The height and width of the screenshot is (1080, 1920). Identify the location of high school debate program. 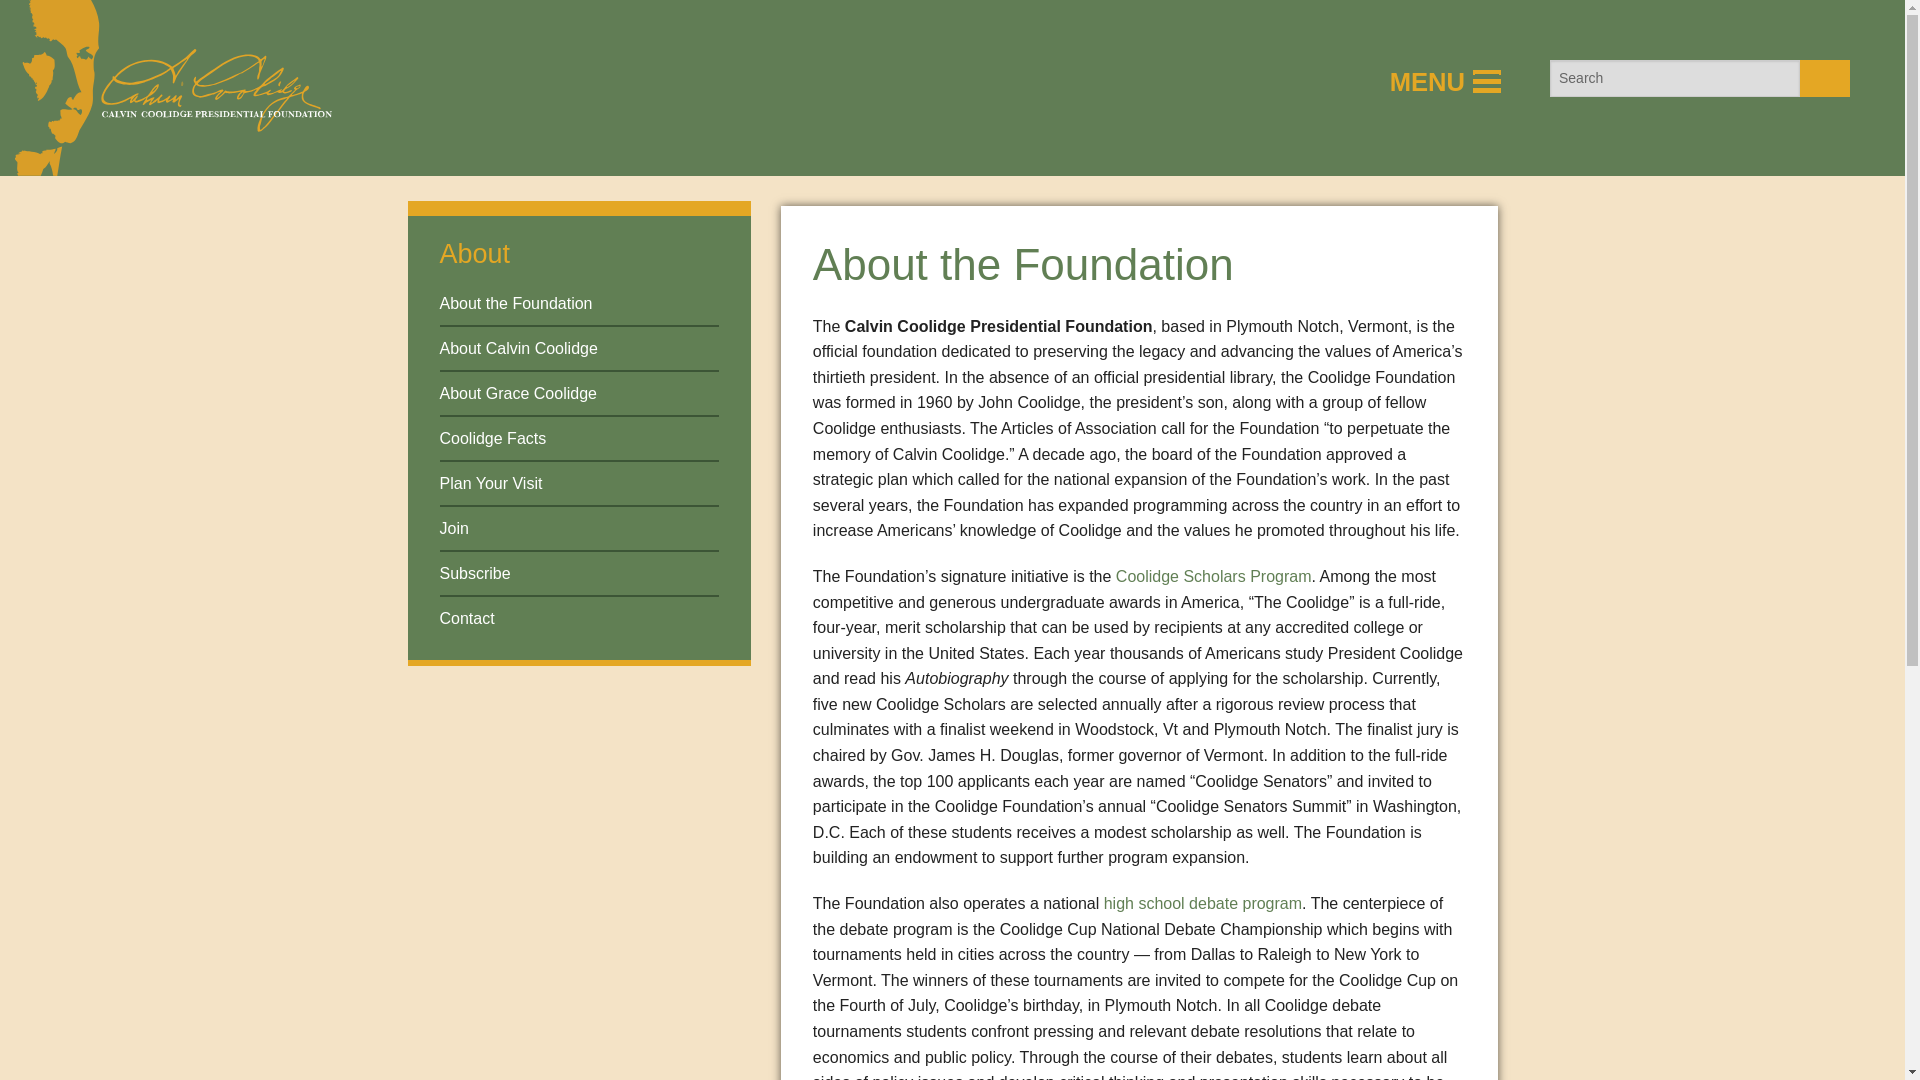
(1202, 903).